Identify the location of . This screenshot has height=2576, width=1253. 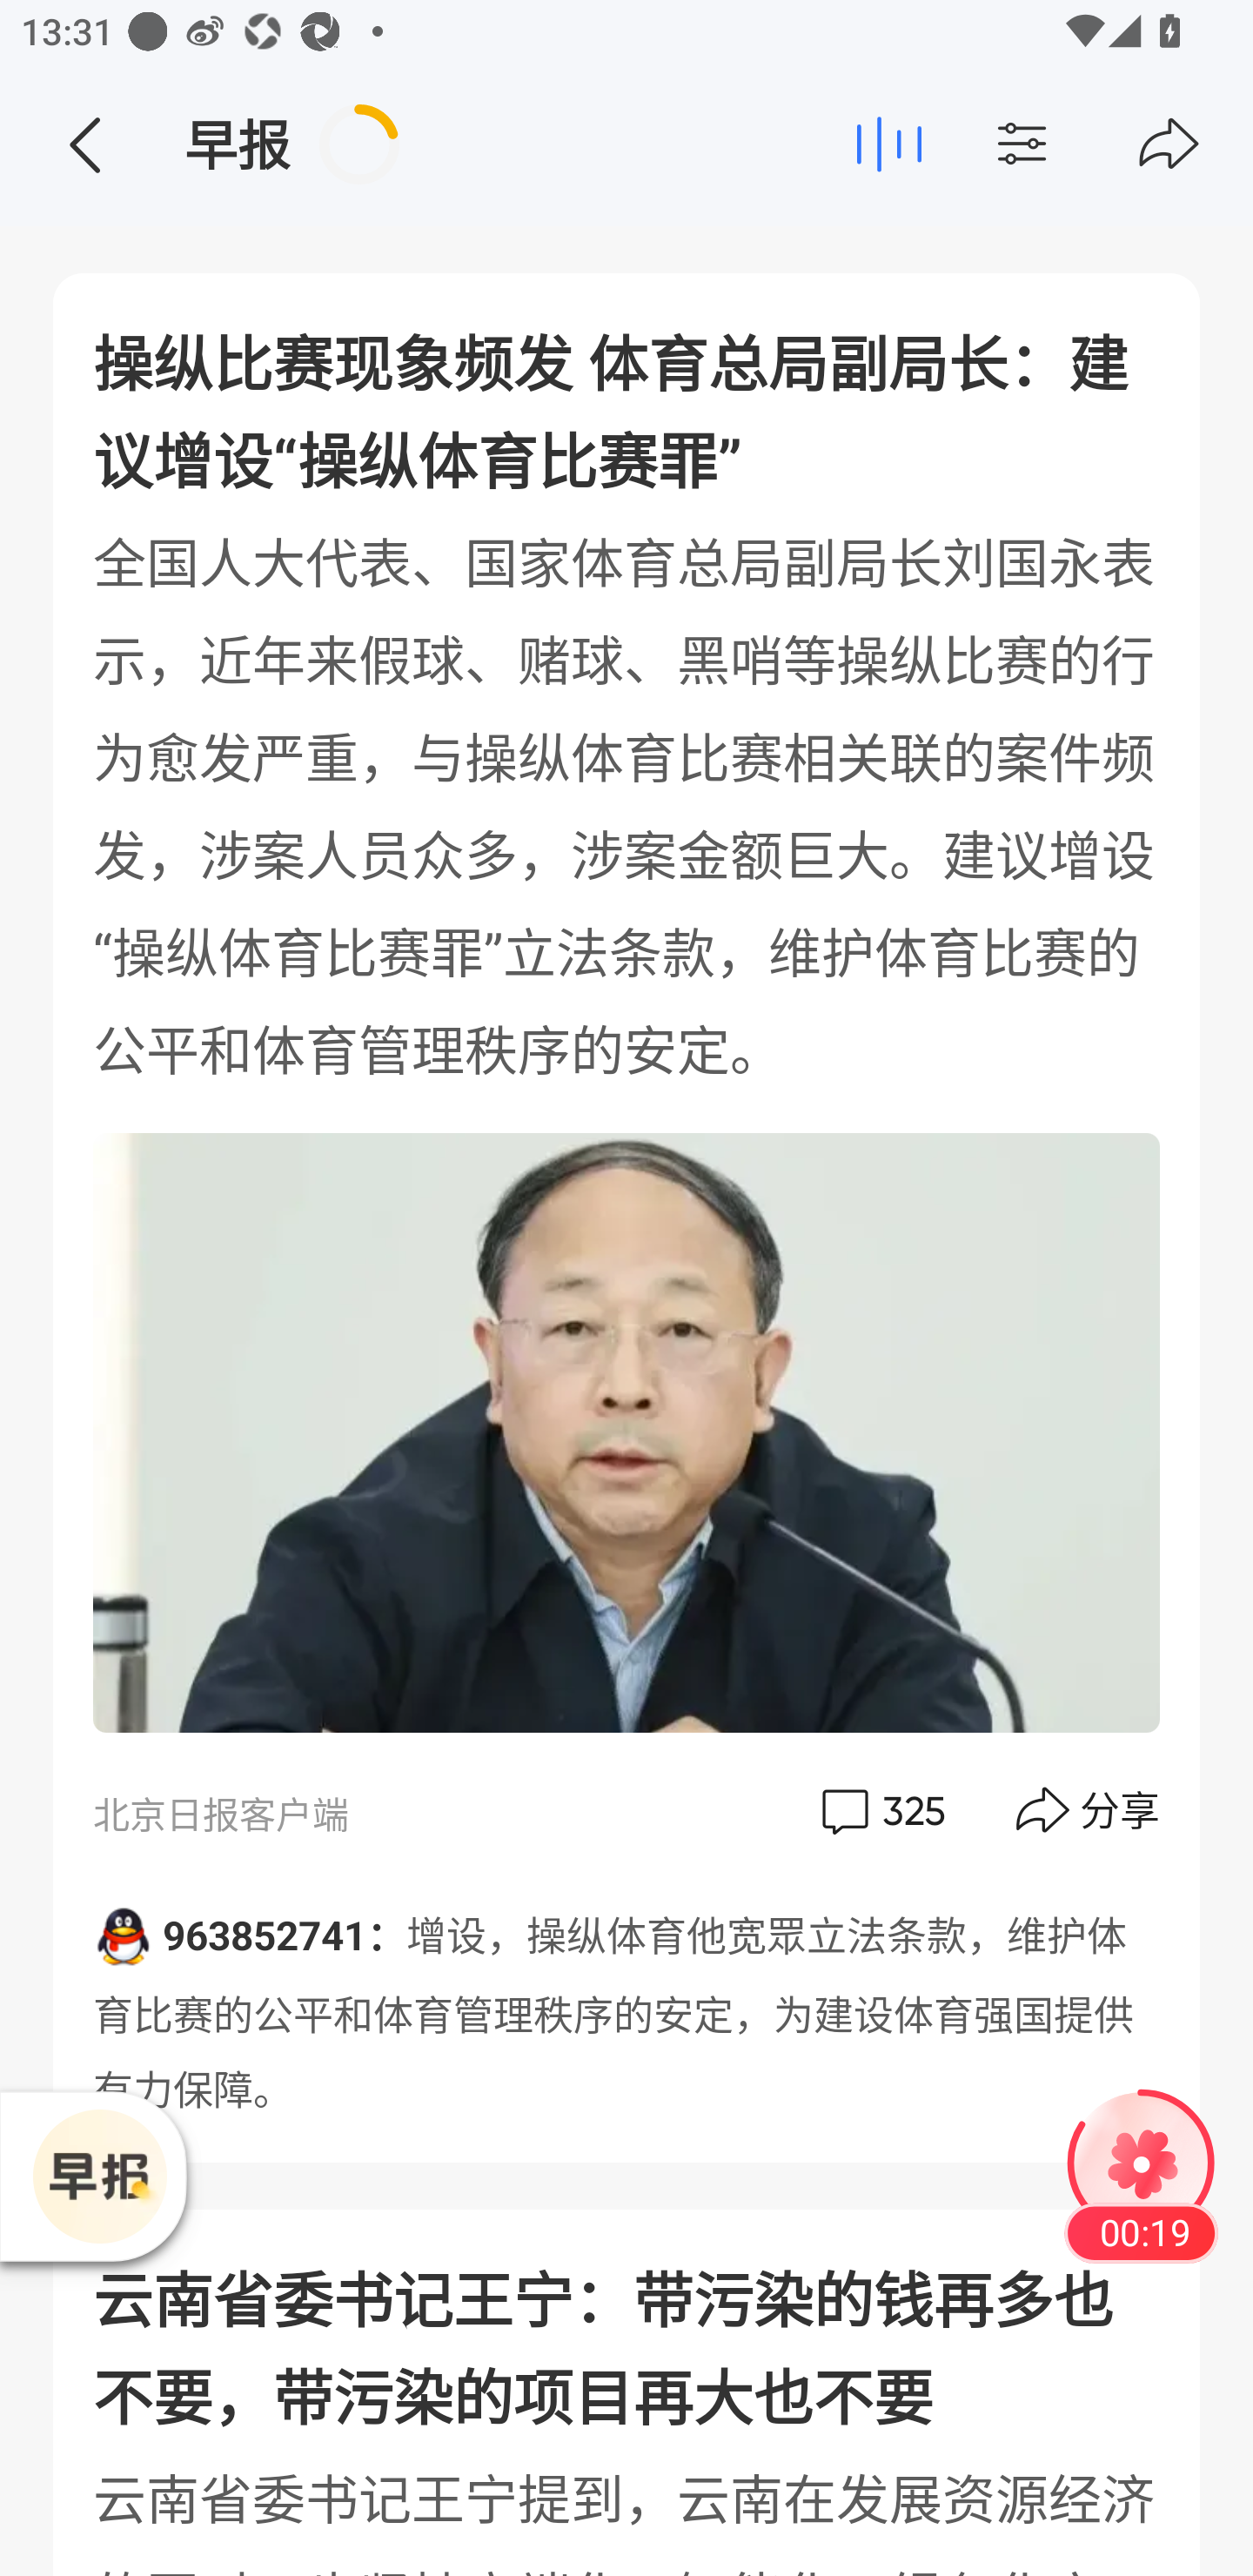
(1169, 144).